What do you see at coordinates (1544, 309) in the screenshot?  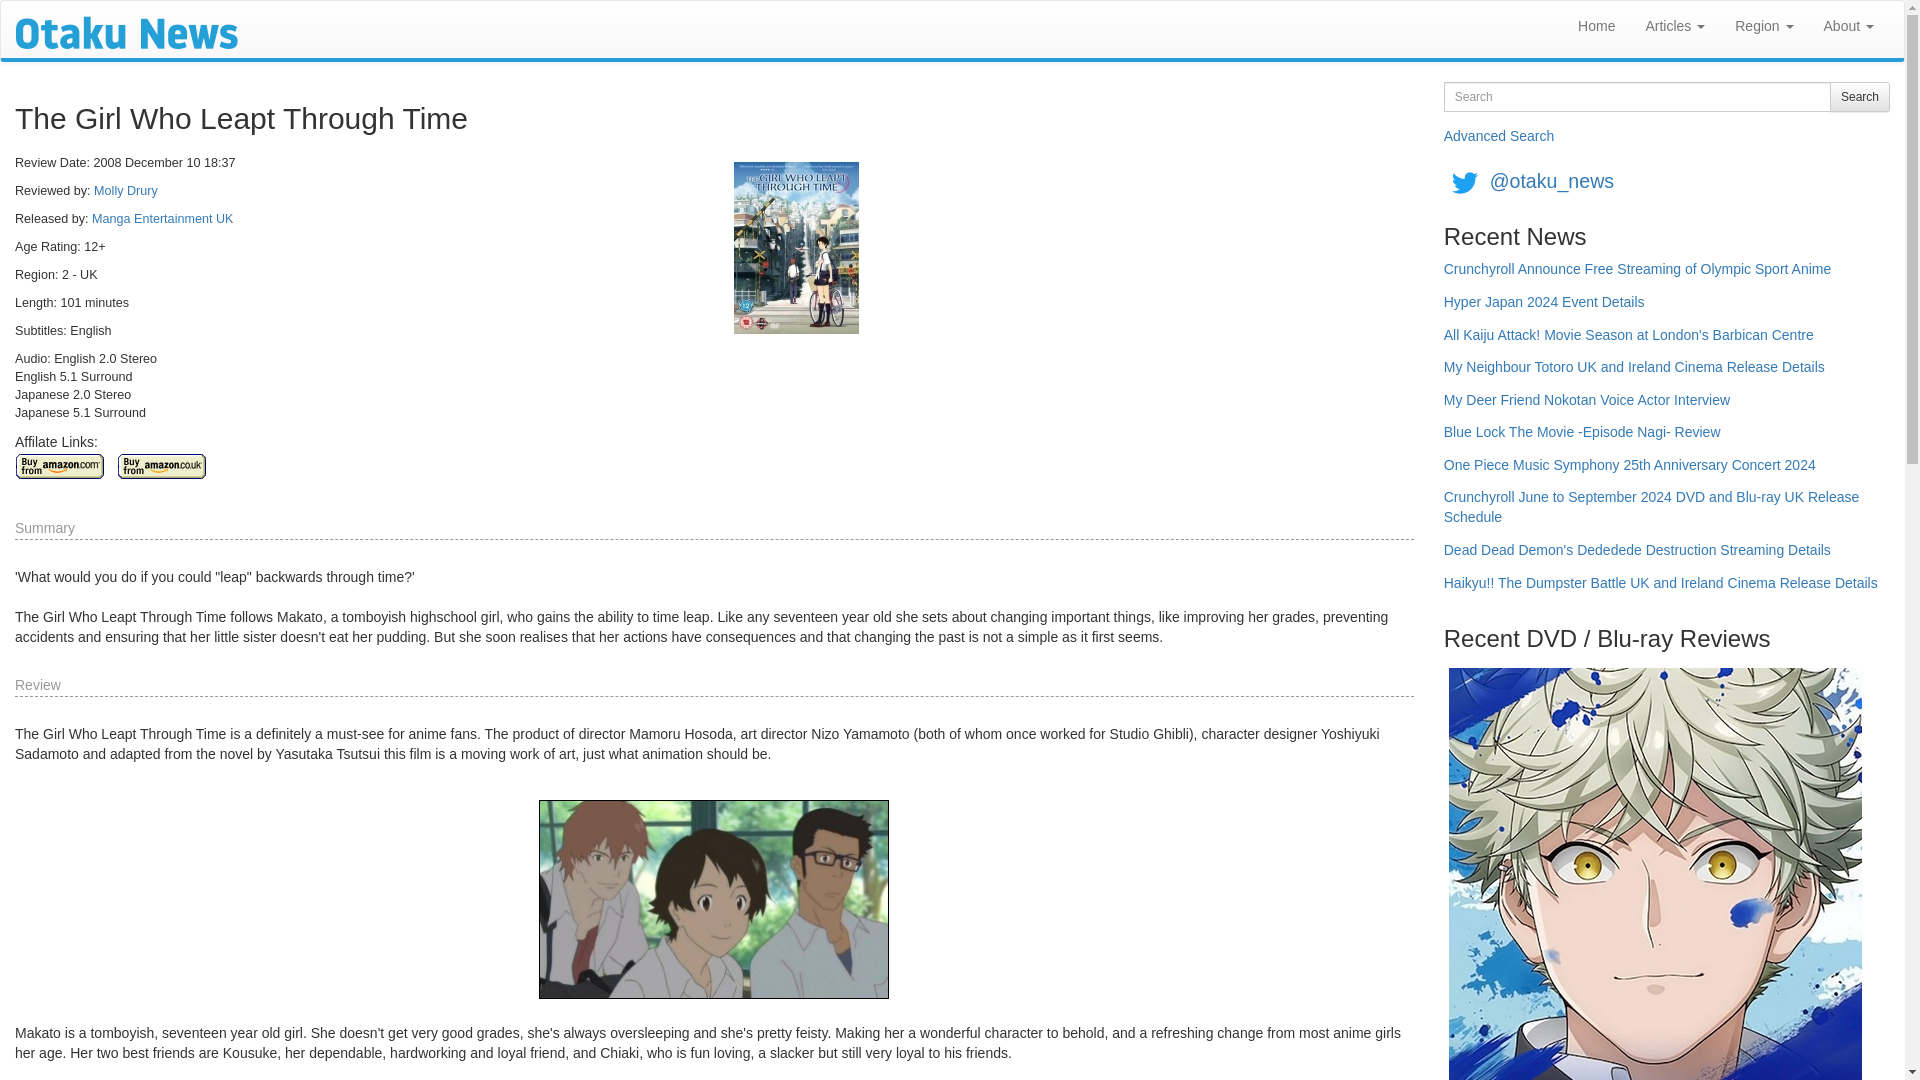 I see `Hyper Japan 2024 Event Details` at bounding box center [1544, 309].